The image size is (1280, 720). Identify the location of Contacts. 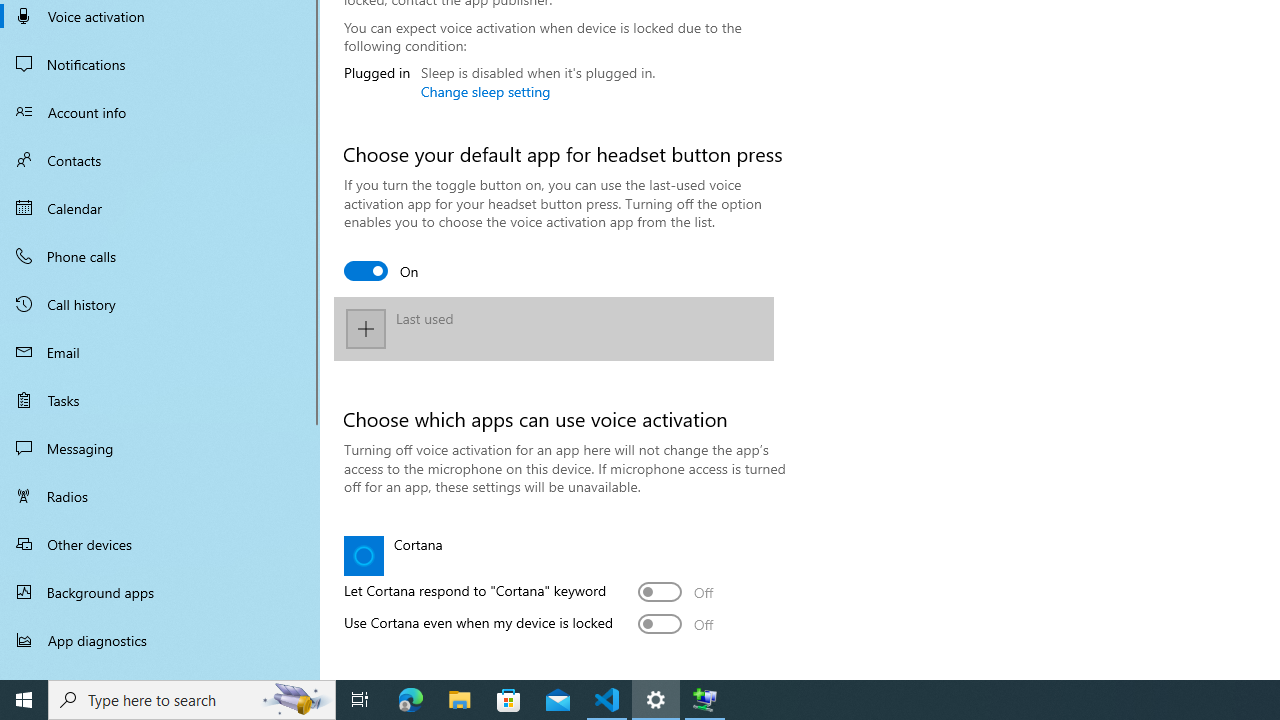
(160, 160).